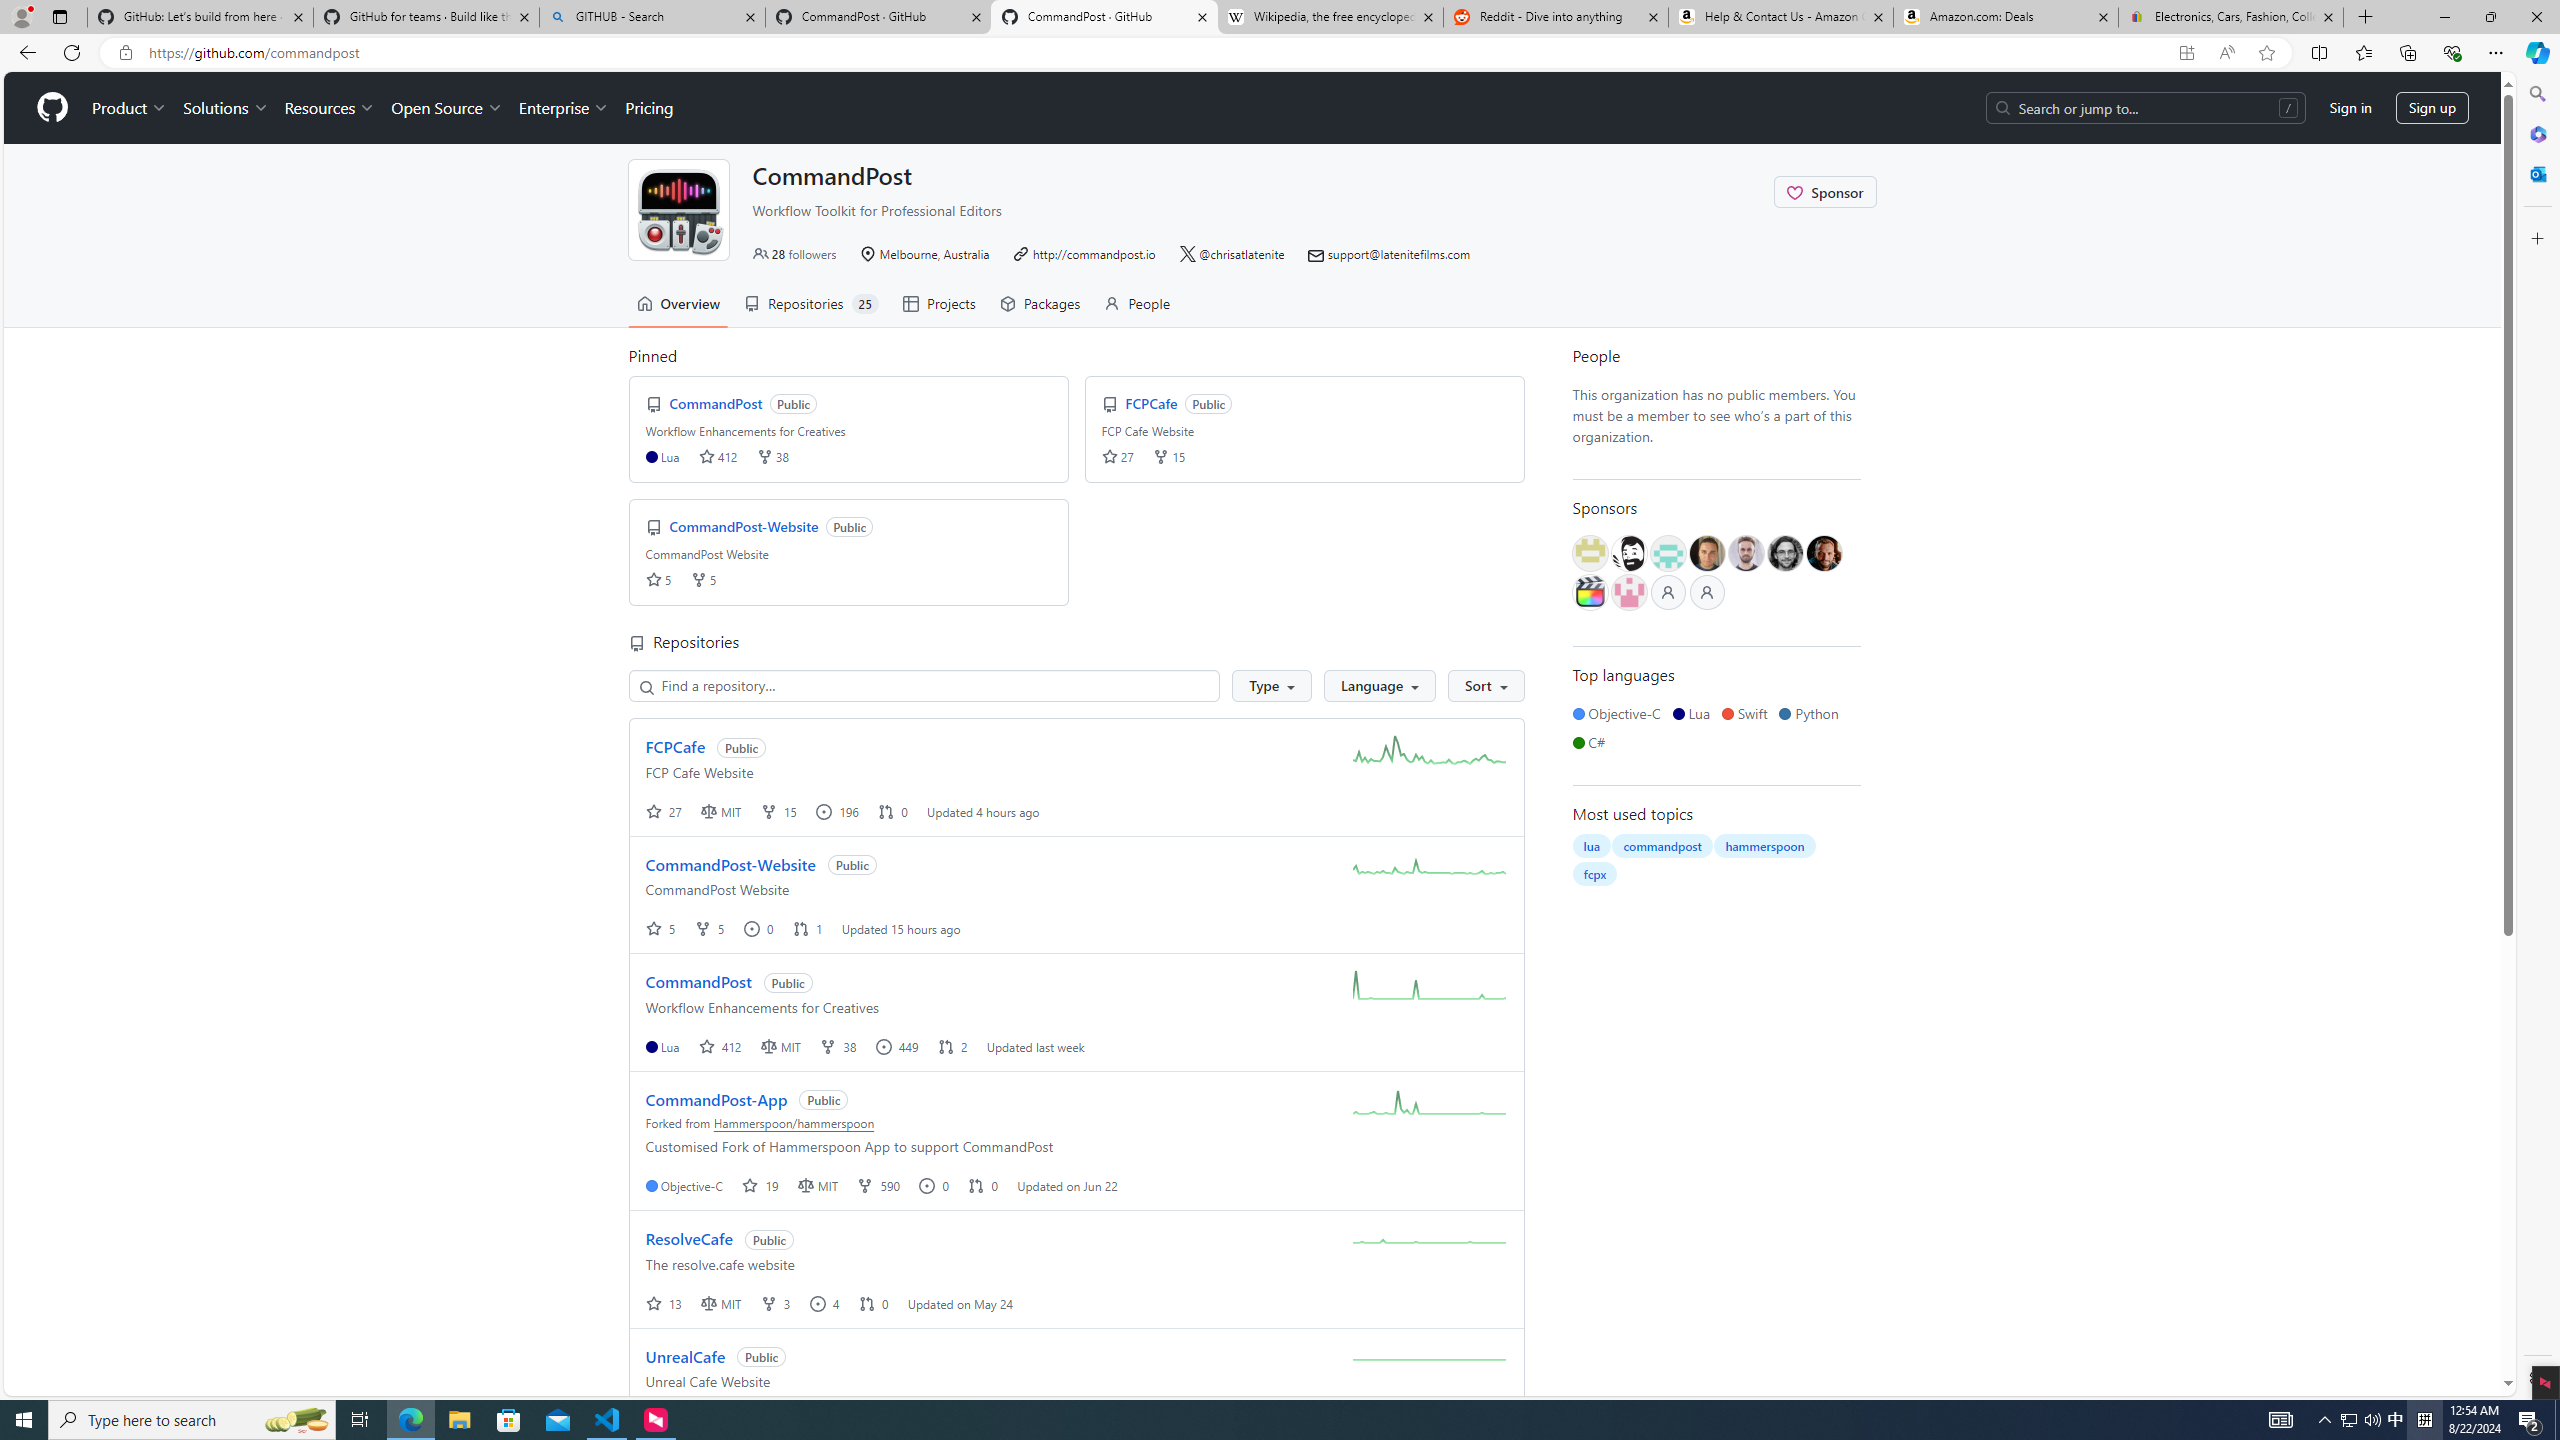  What do you see at coordinates (2186, 53) in the screenshot?
I see `App available. Install GitHub` at bounding box center [2186, 53].